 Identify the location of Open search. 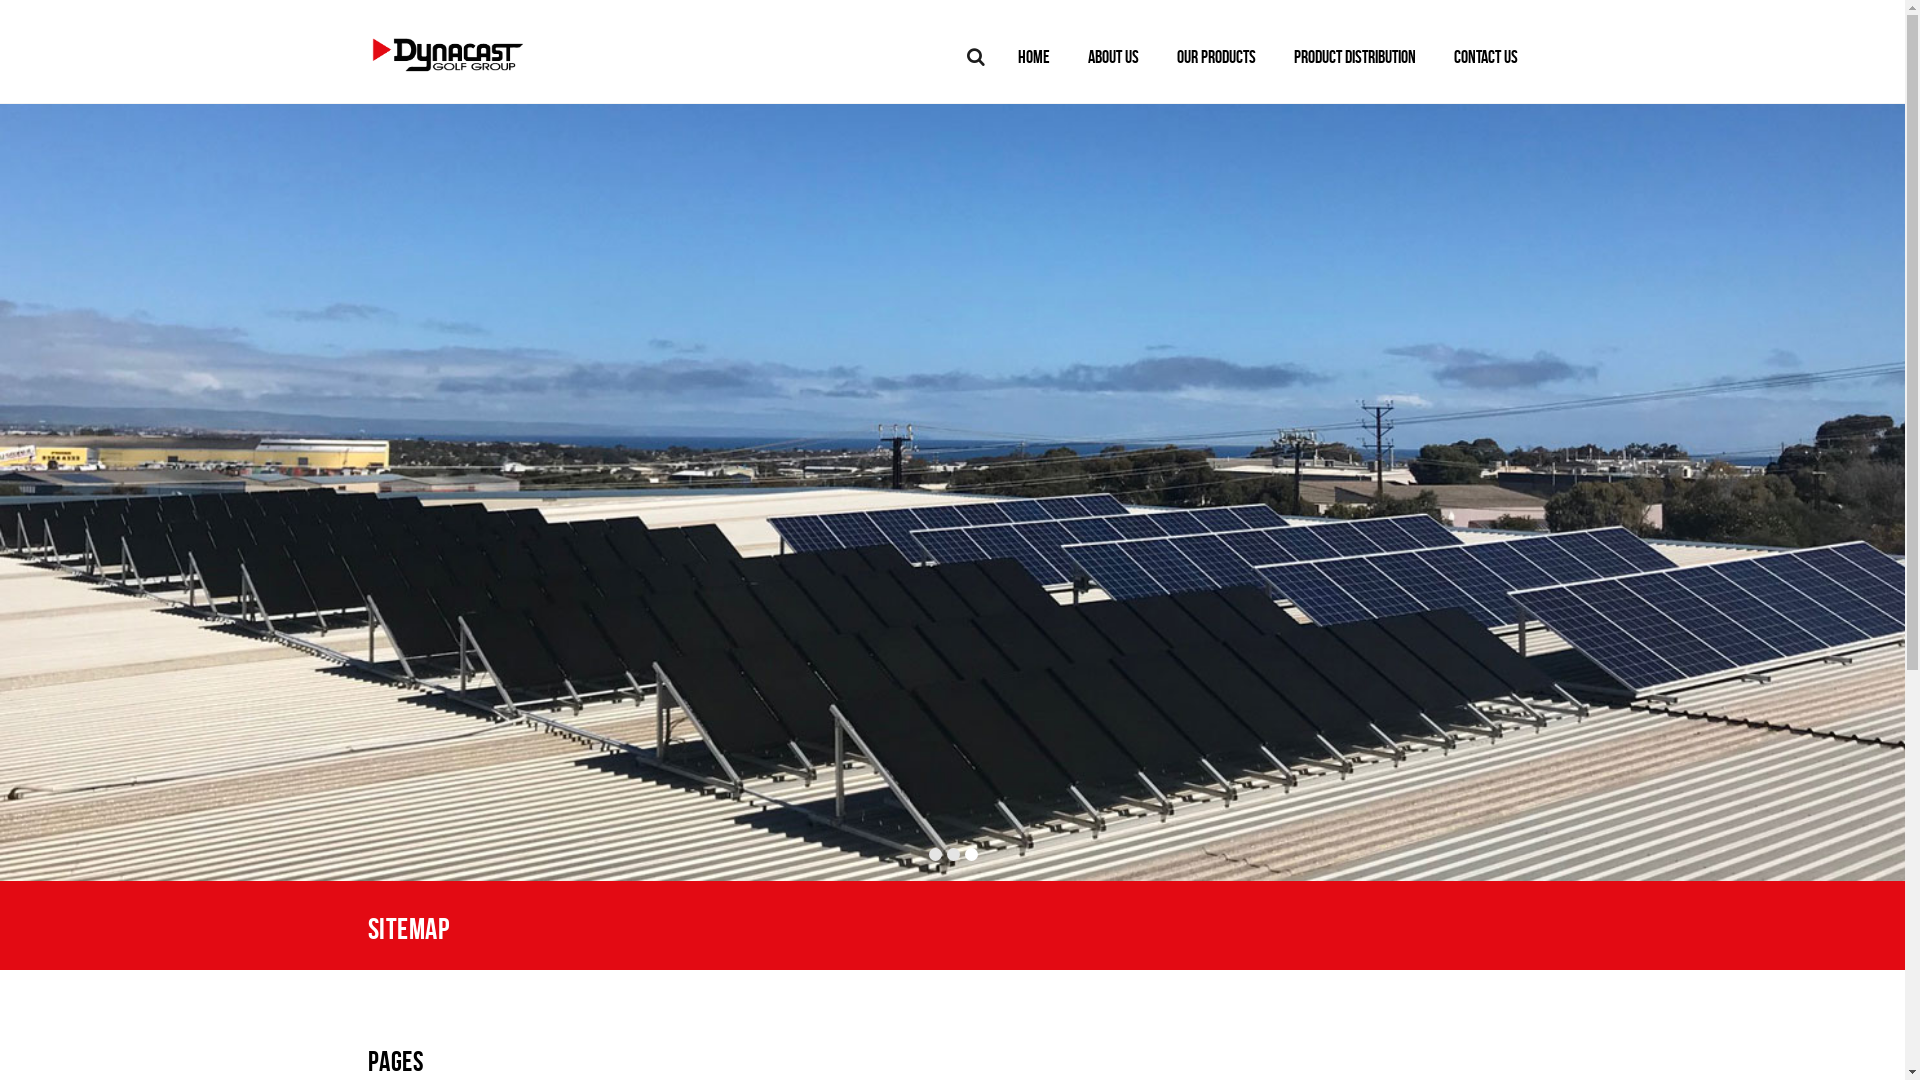
(975, 57).